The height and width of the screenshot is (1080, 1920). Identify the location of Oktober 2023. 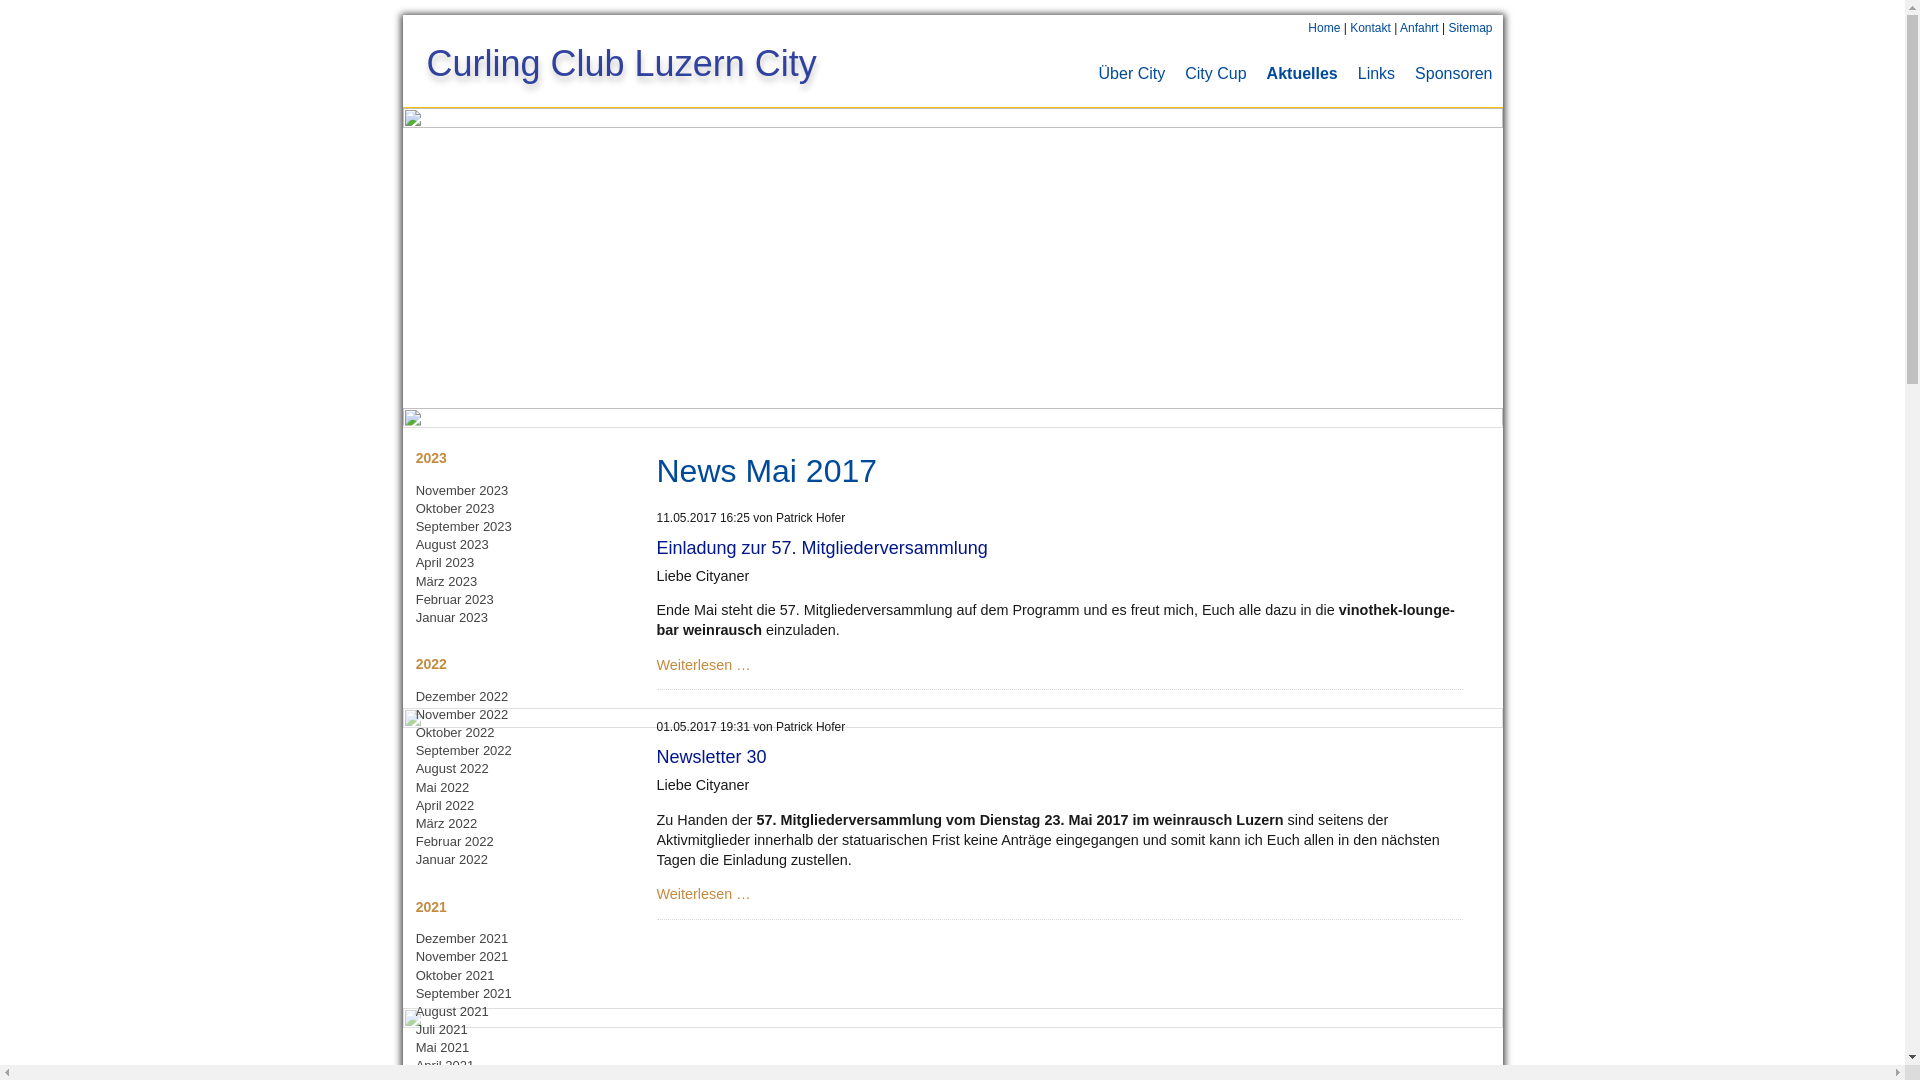
(456, 508).